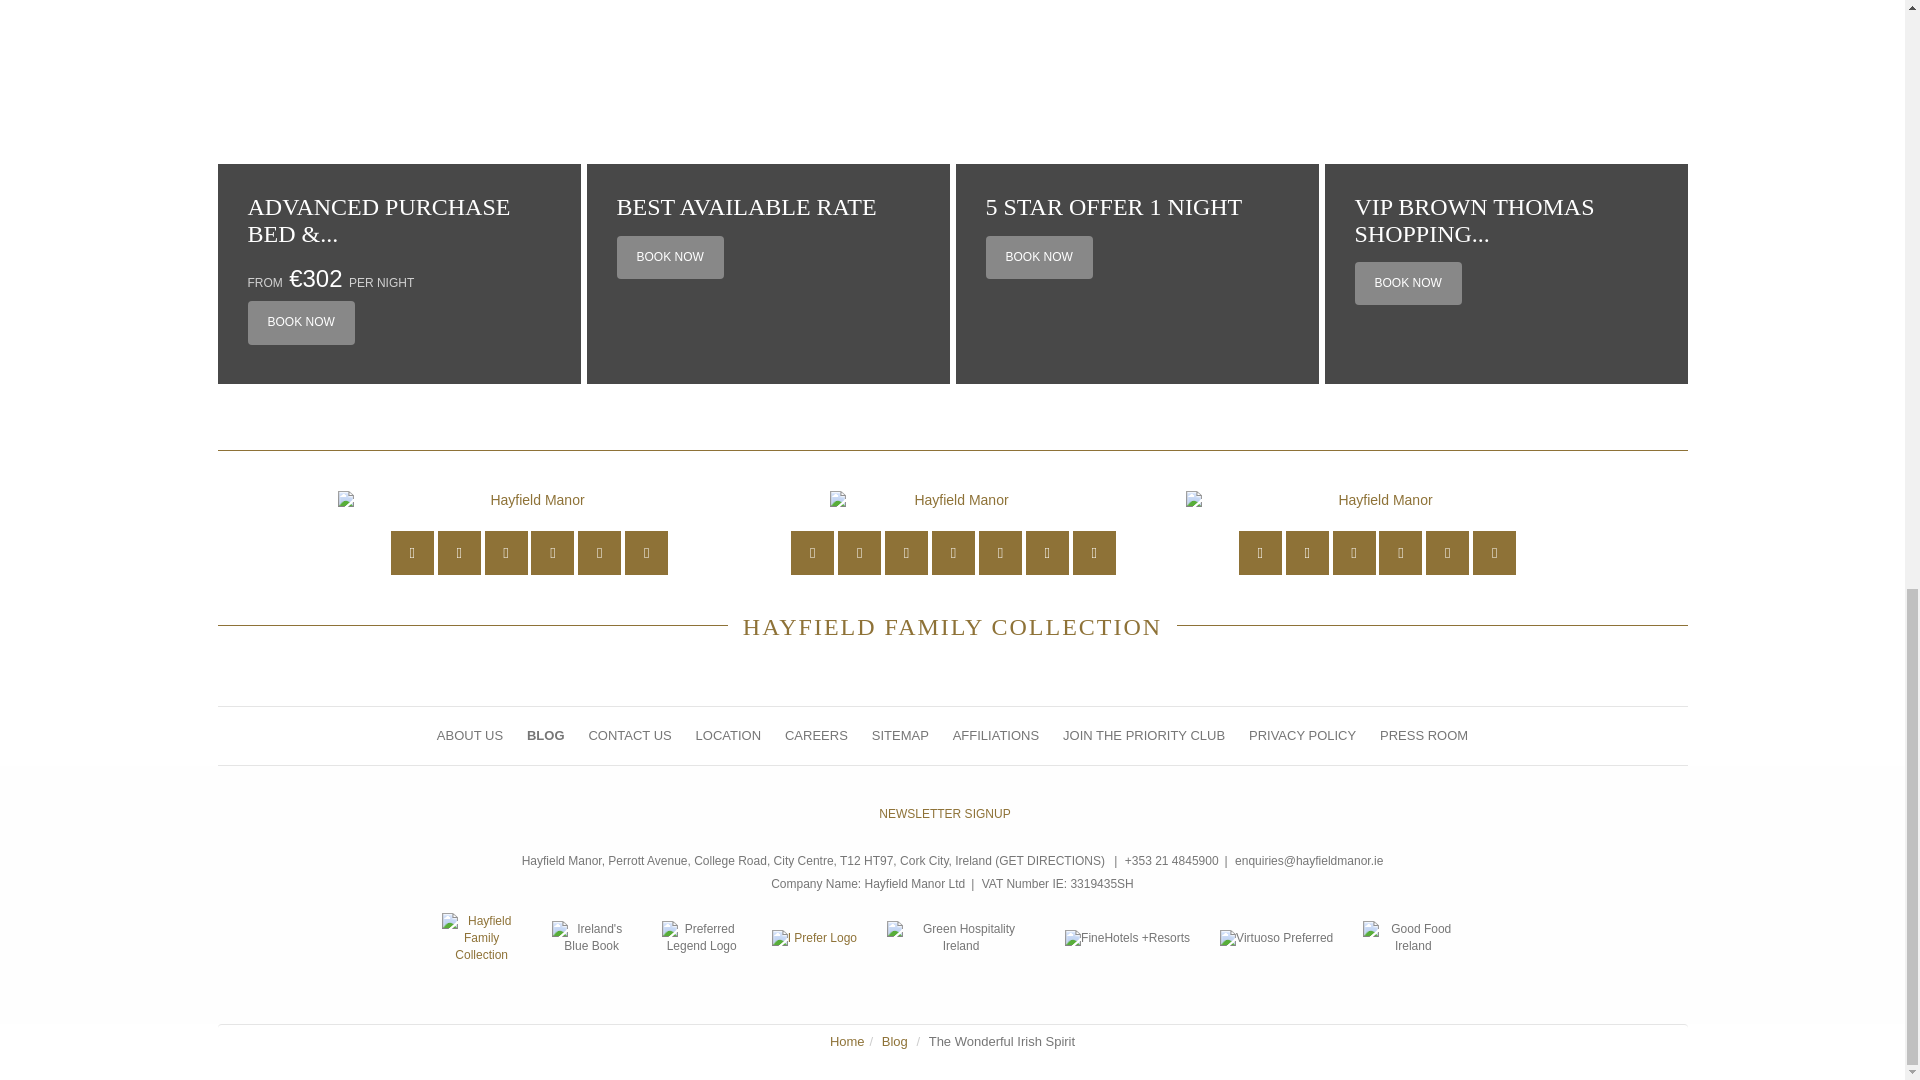  Describe the element at coordinates (598, 552) in the screenshot. I see `Pinterest` at that location.